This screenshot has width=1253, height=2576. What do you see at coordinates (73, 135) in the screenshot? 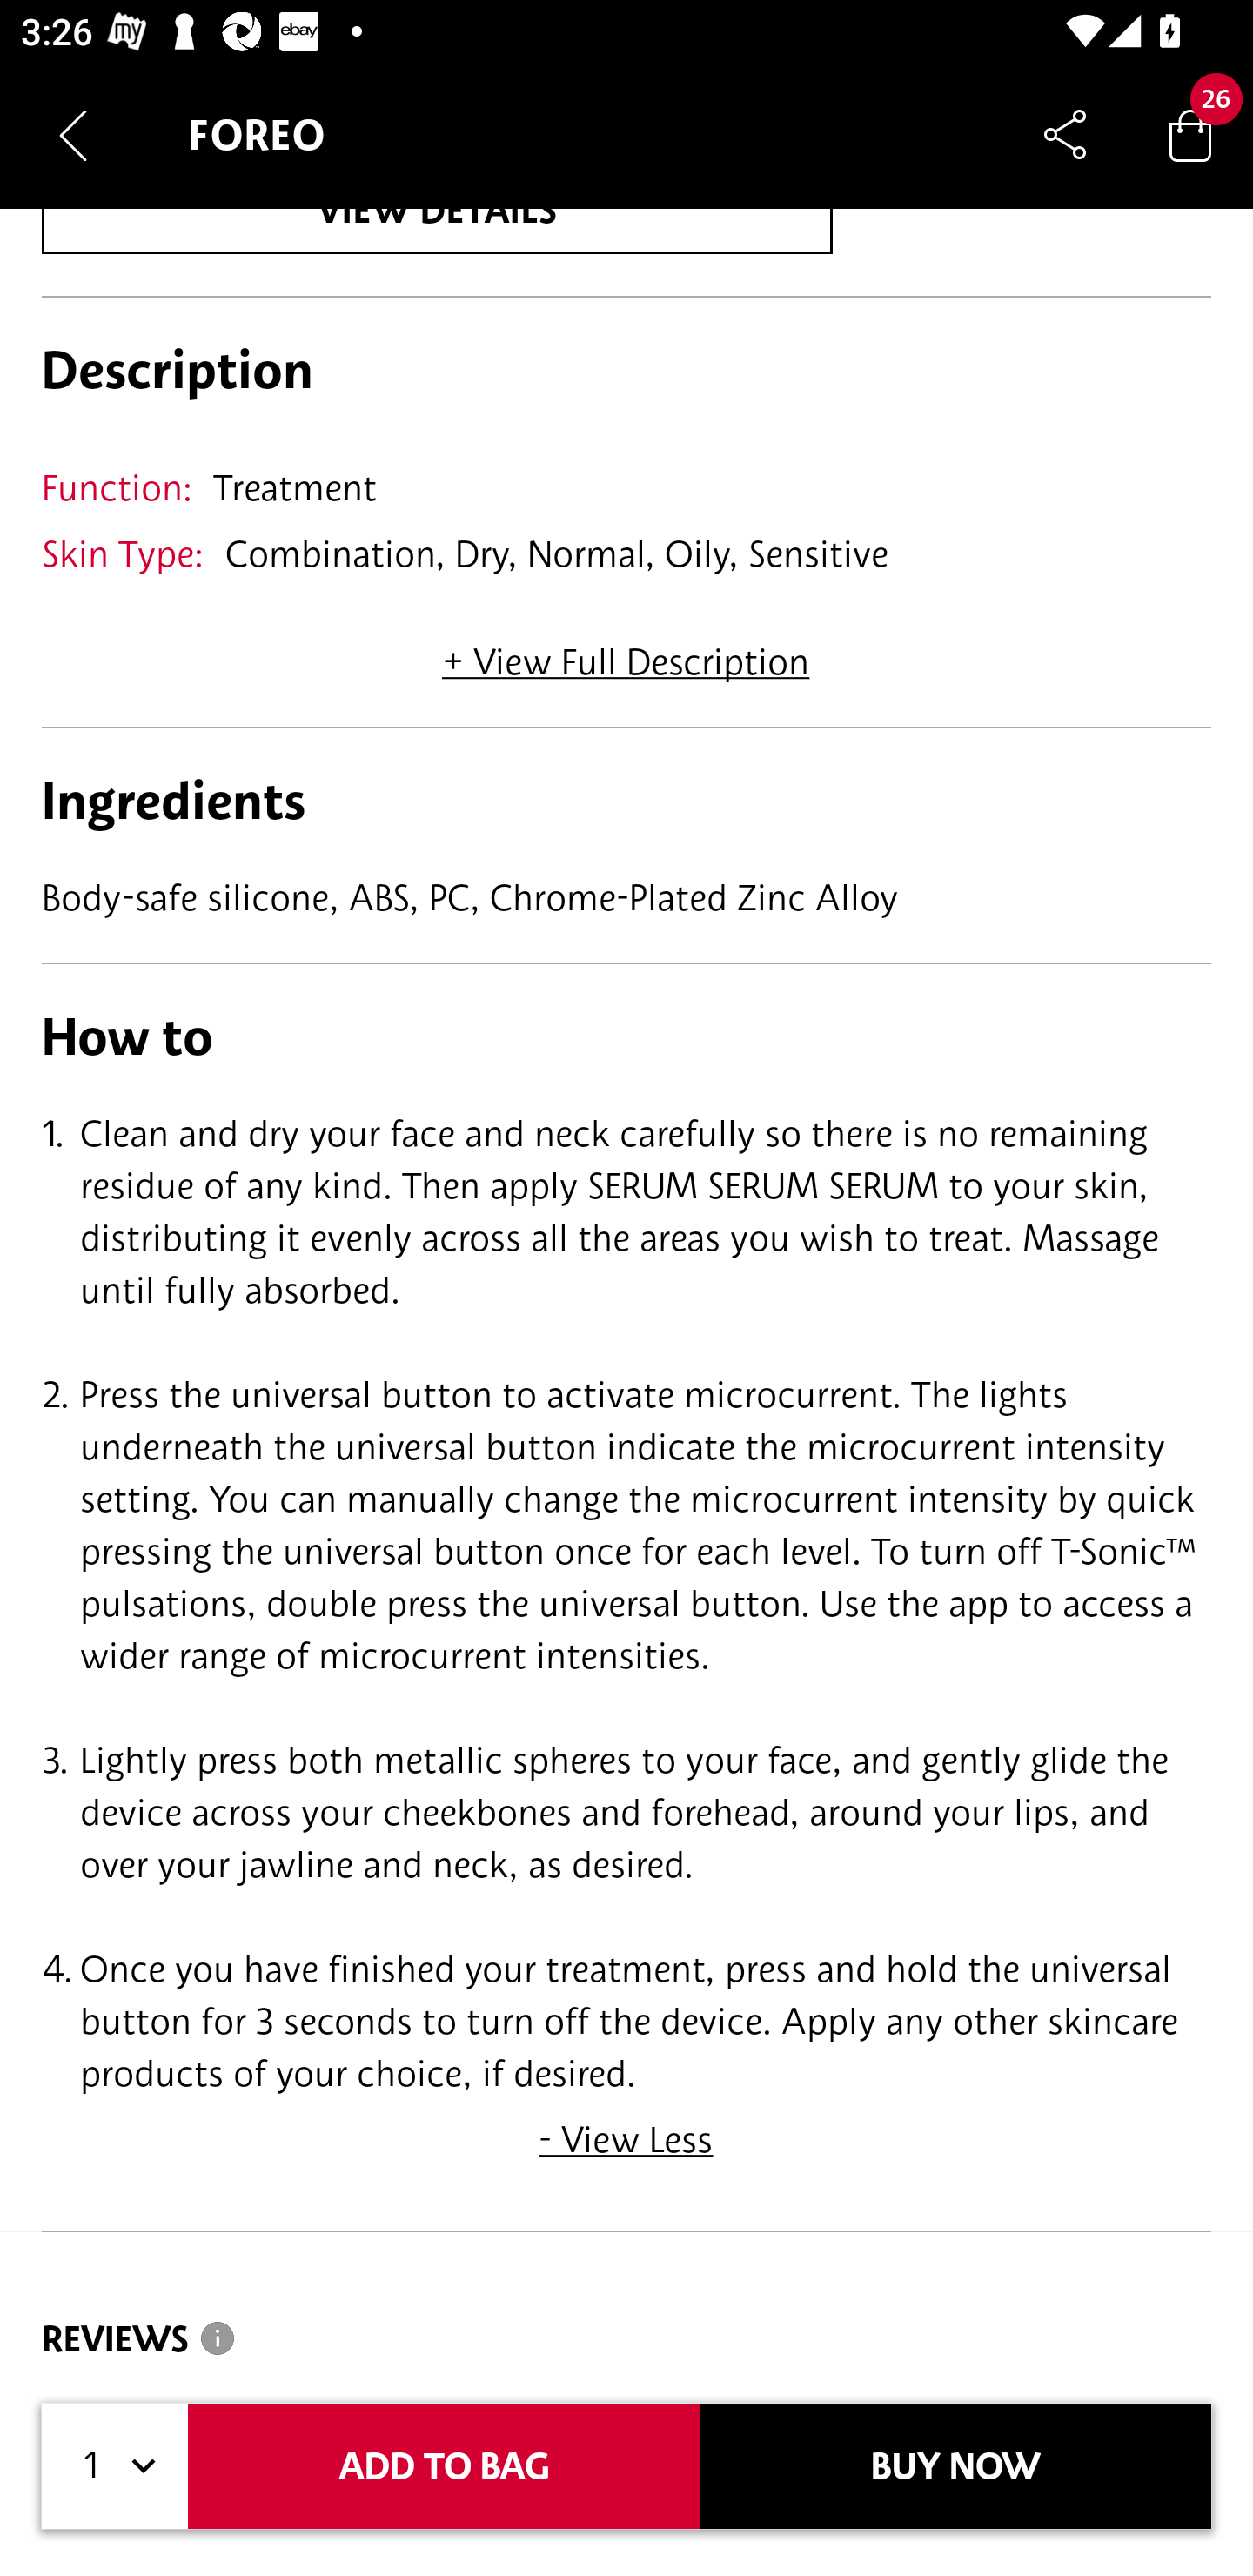
I see `Navigate up` at bounding box center [73, 135].